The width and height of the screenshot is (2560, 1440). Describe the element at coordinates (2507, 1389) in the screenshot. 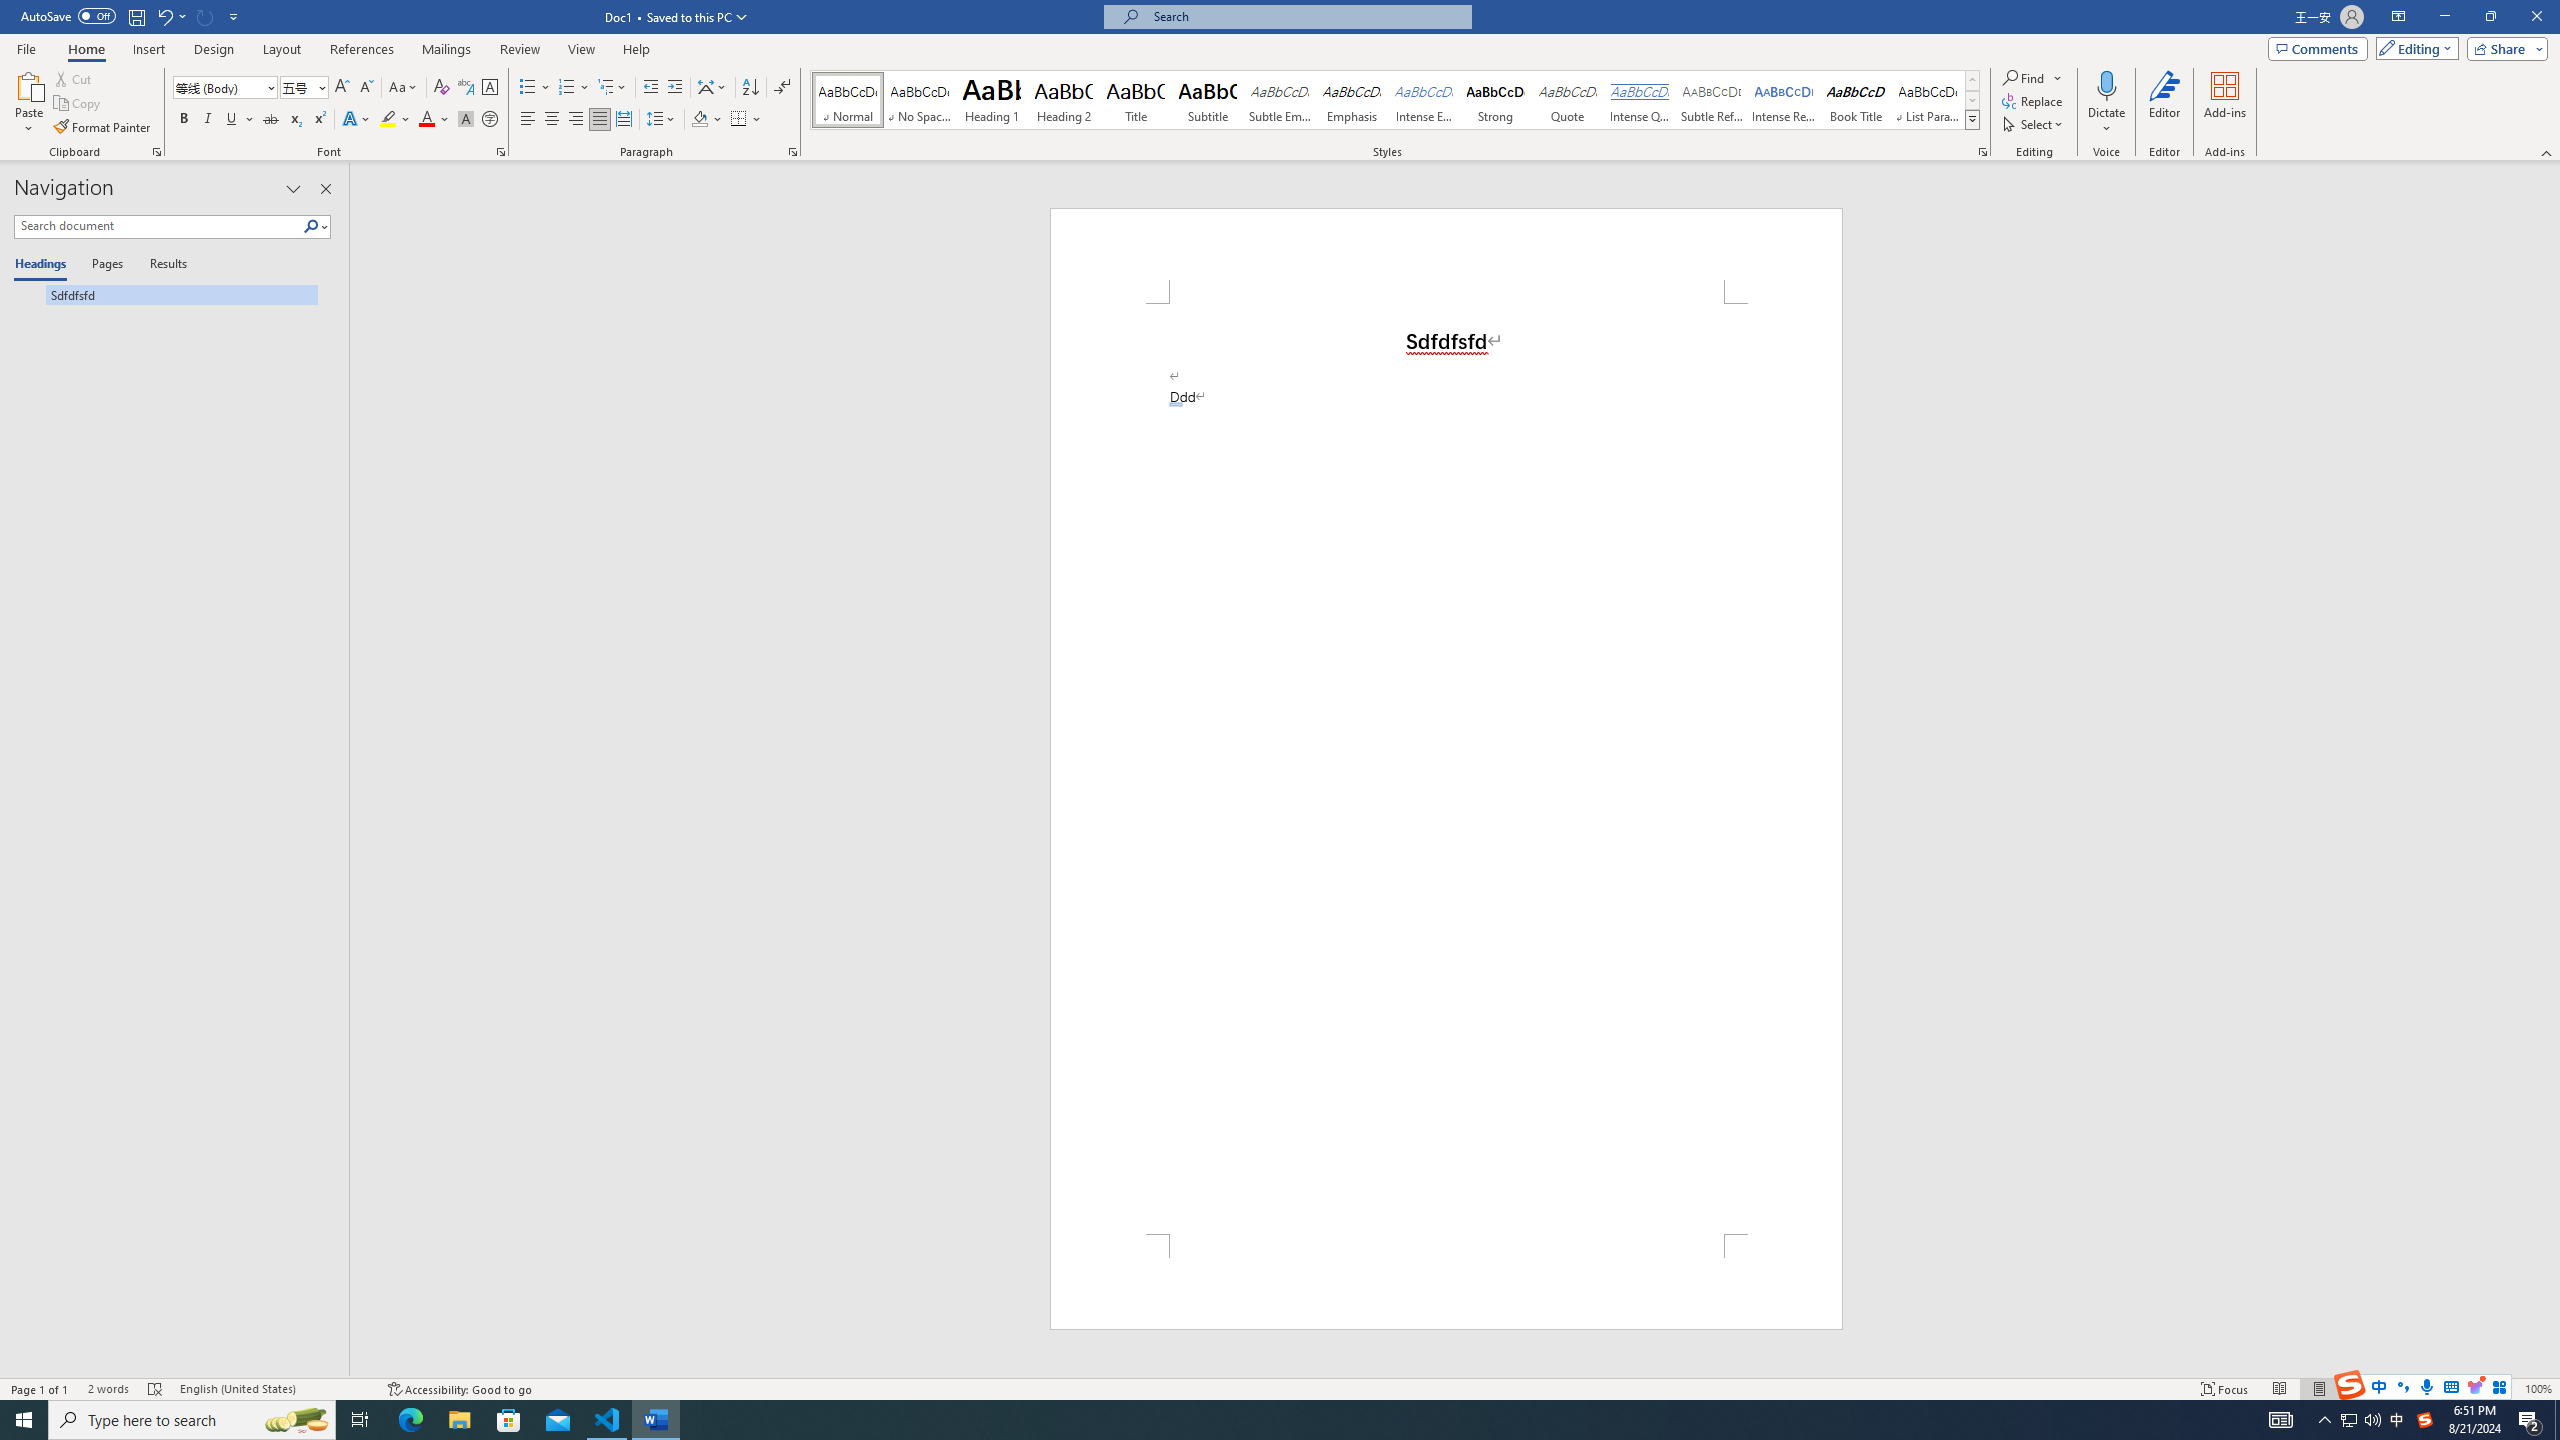

I see `Zoom In` at that location.